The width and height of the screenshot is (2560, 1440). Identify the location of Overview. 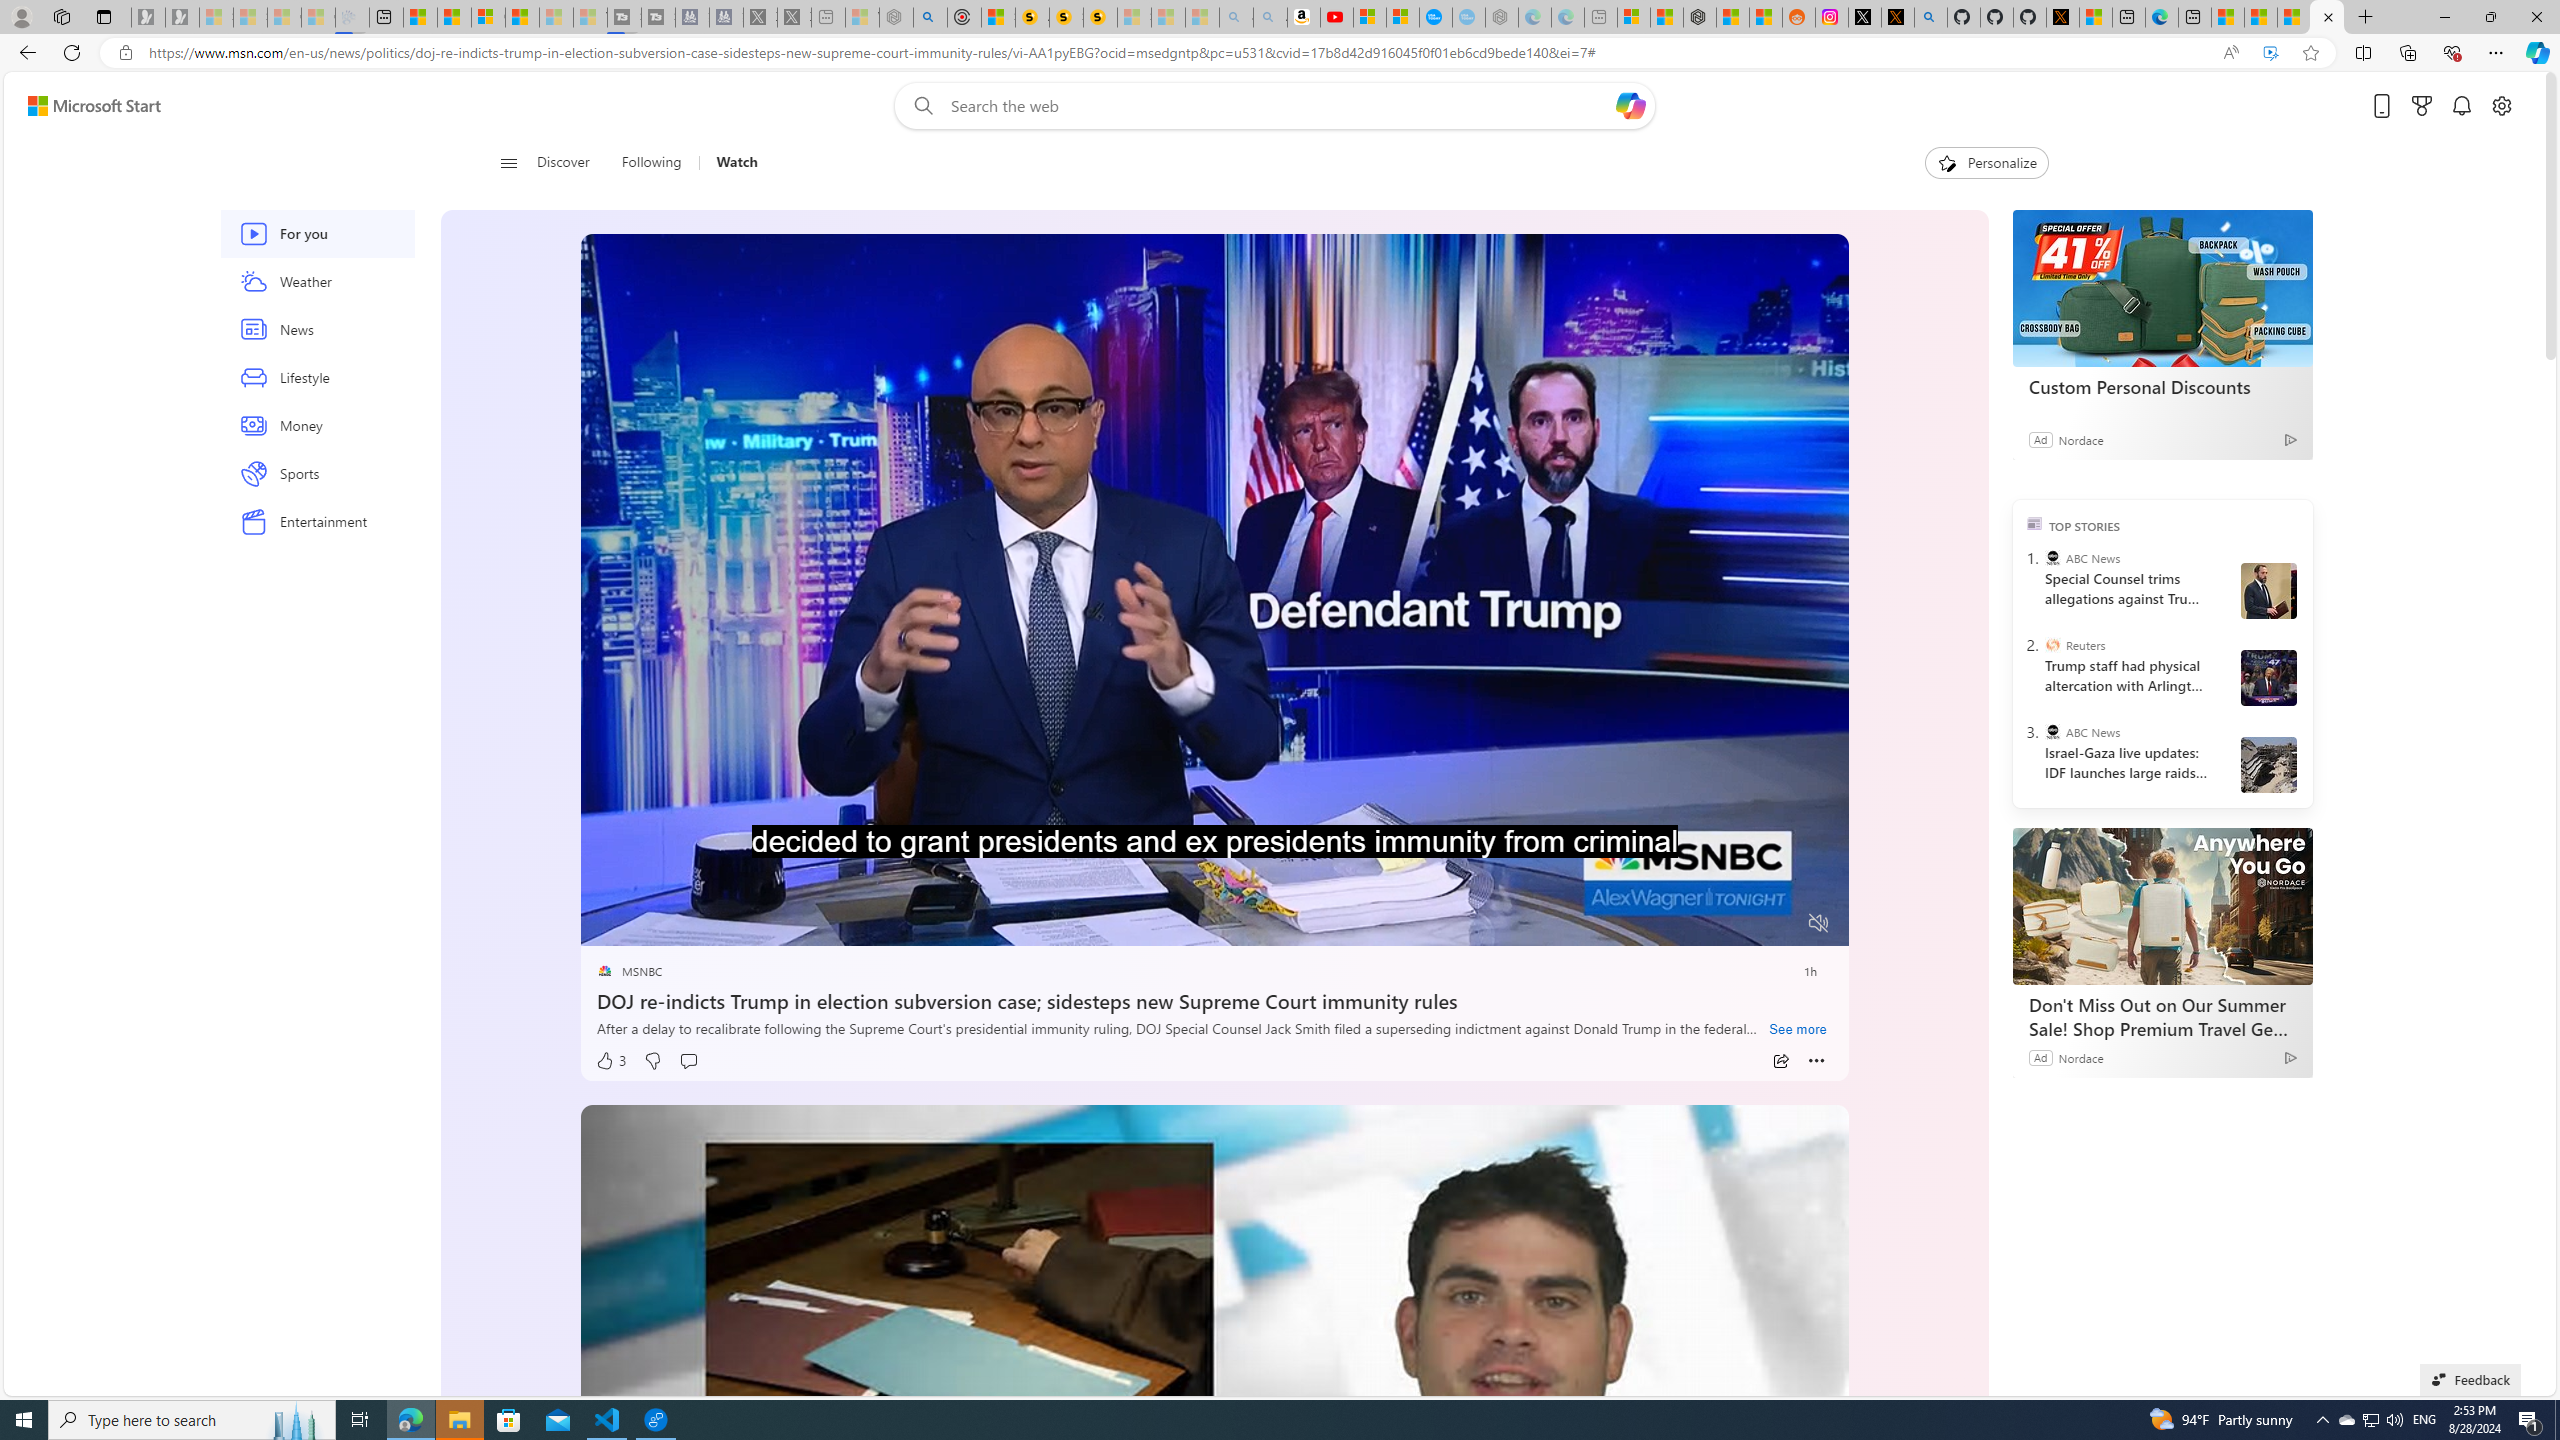
(488, 17).